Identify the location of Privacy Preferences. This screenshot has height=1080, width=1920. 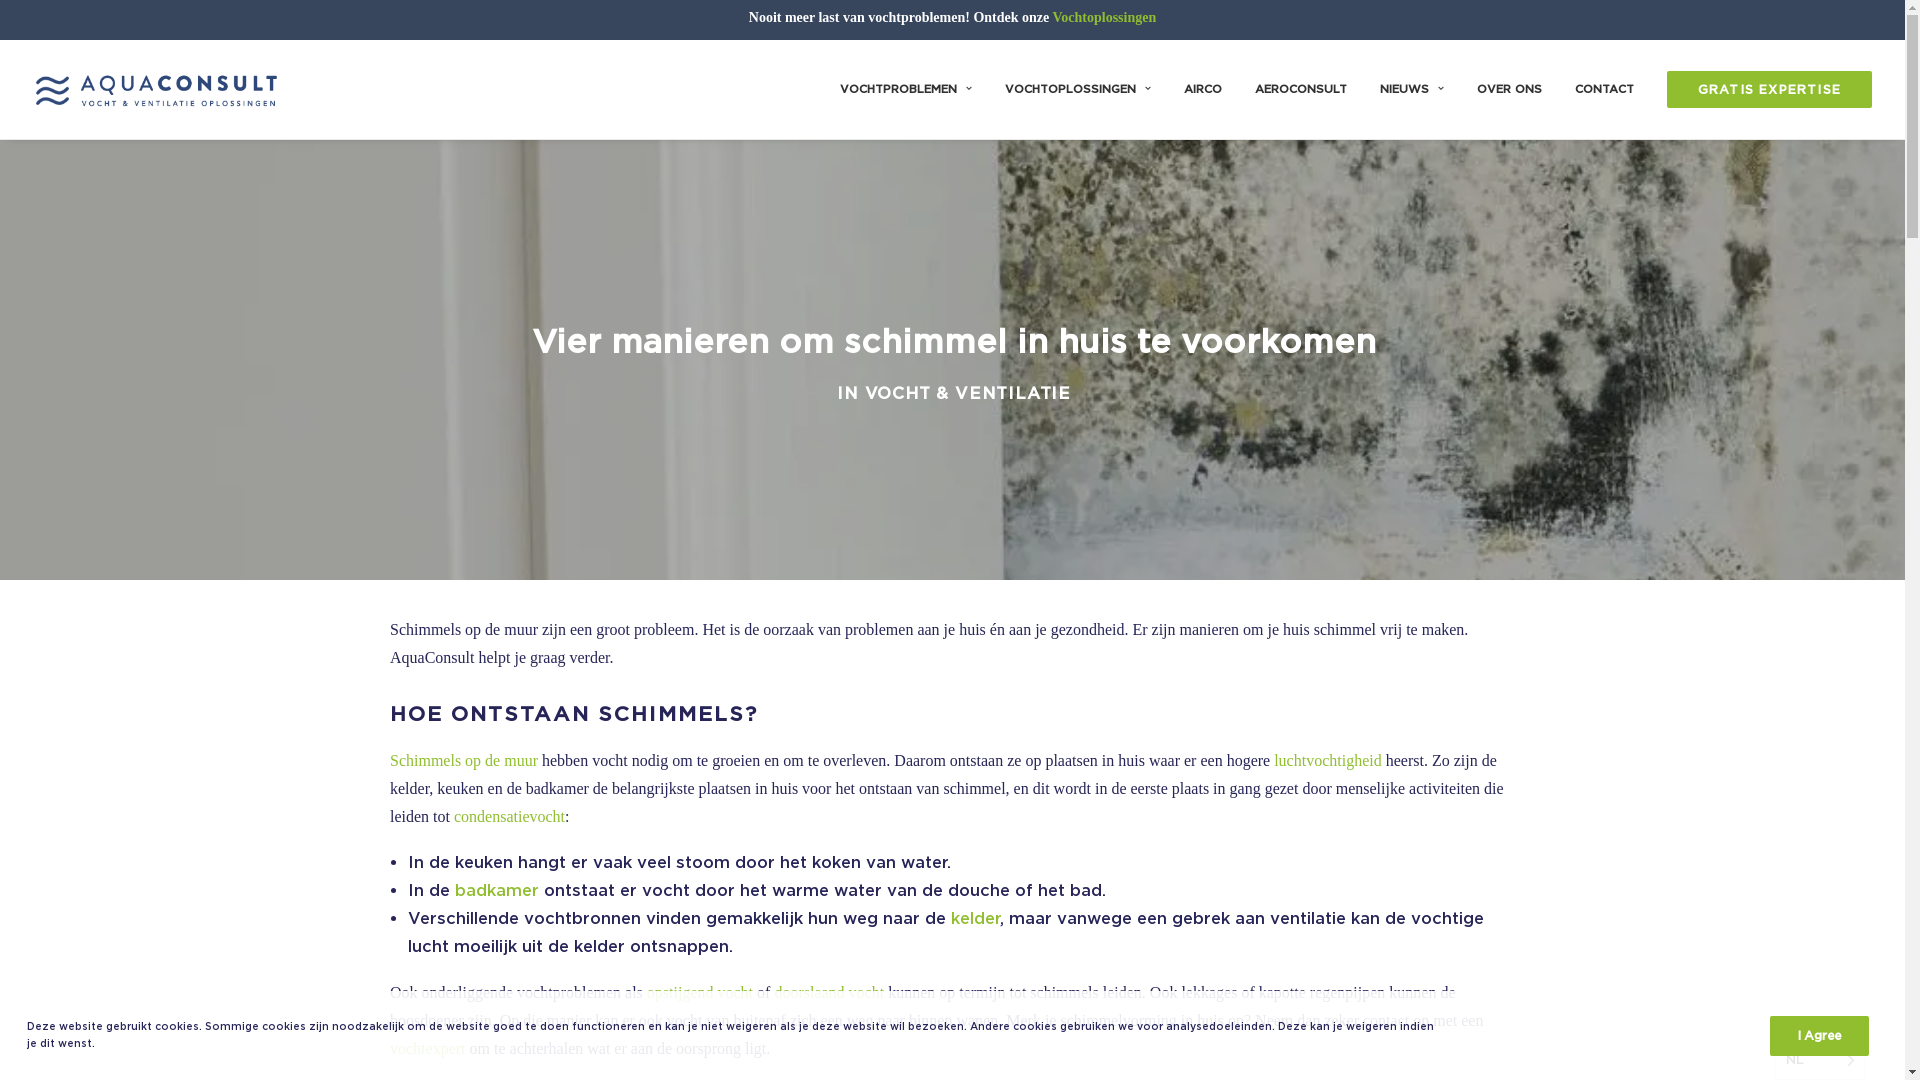
(1692, 1035).